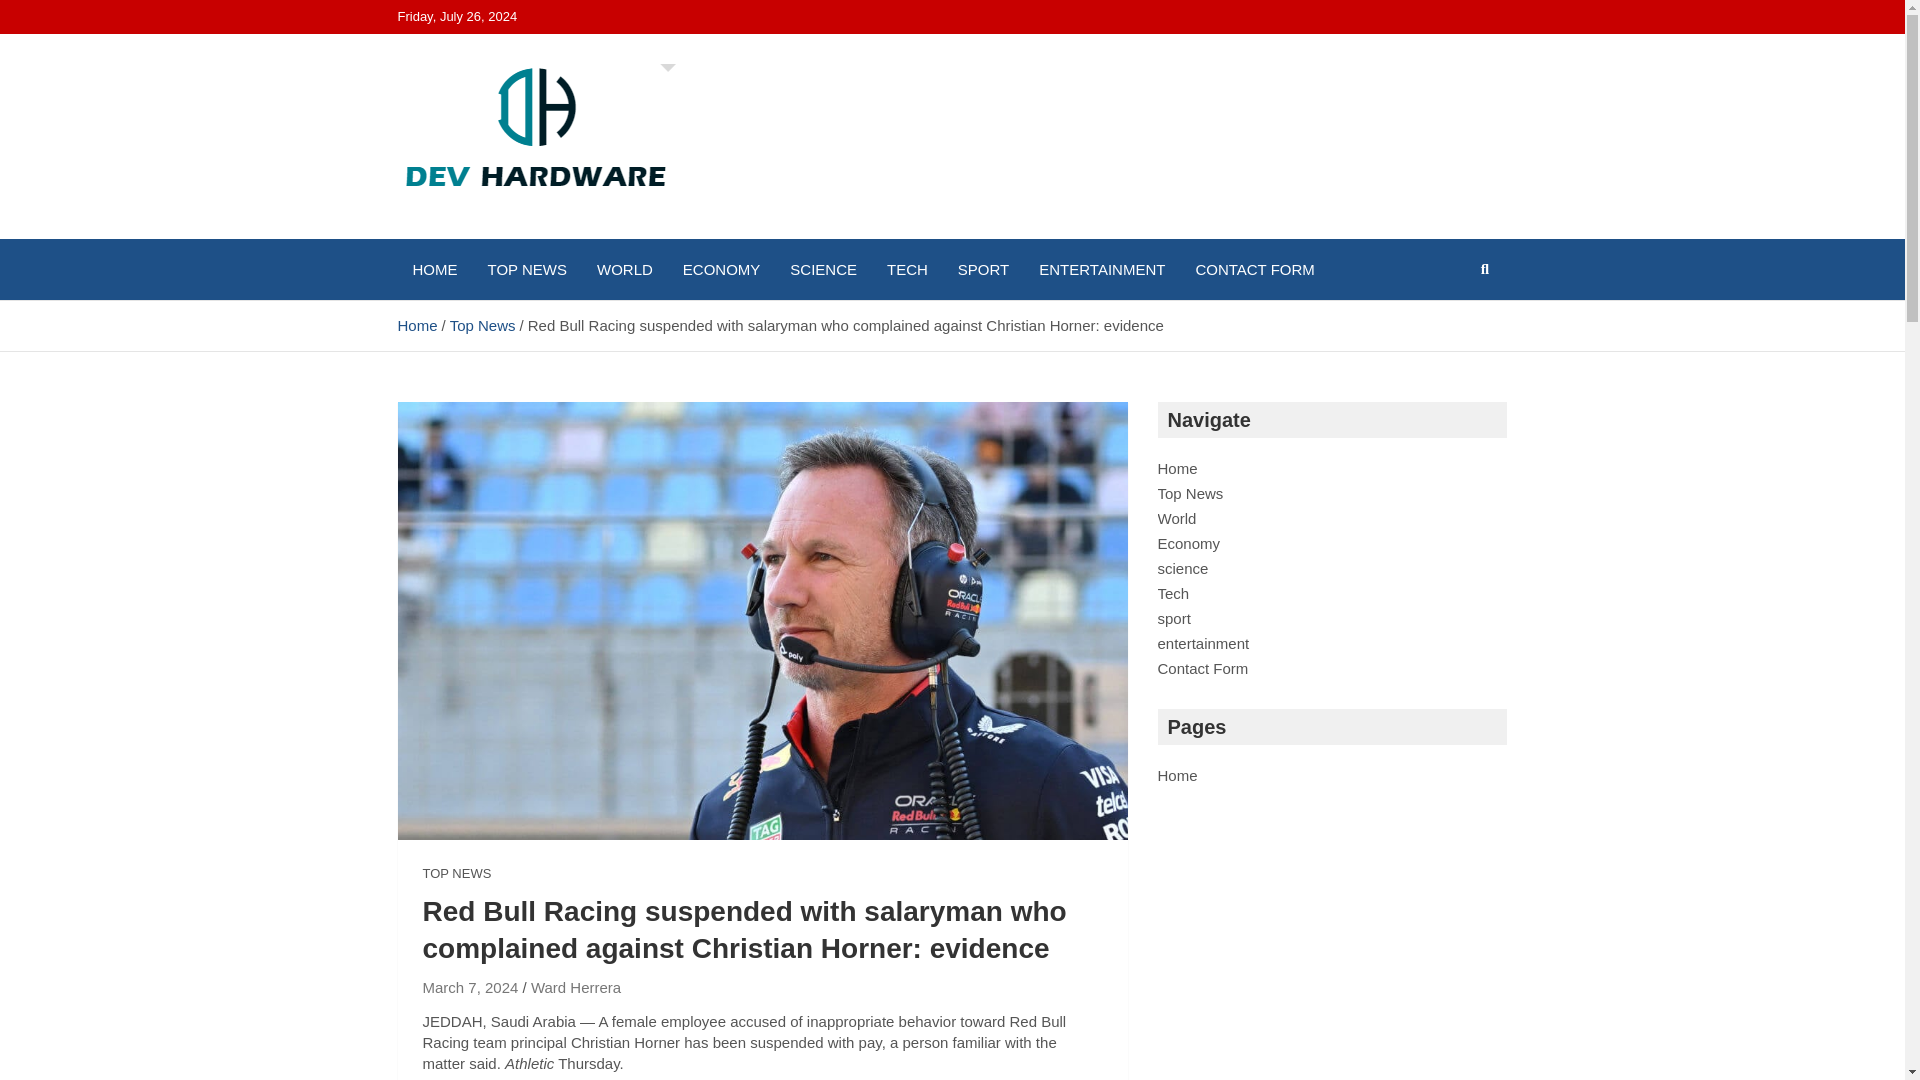 The image size is (1920, 1080). What do you see at coordinates (1183, 568) in the screenshot?
I see `science` at bounding box center [1183, 568].